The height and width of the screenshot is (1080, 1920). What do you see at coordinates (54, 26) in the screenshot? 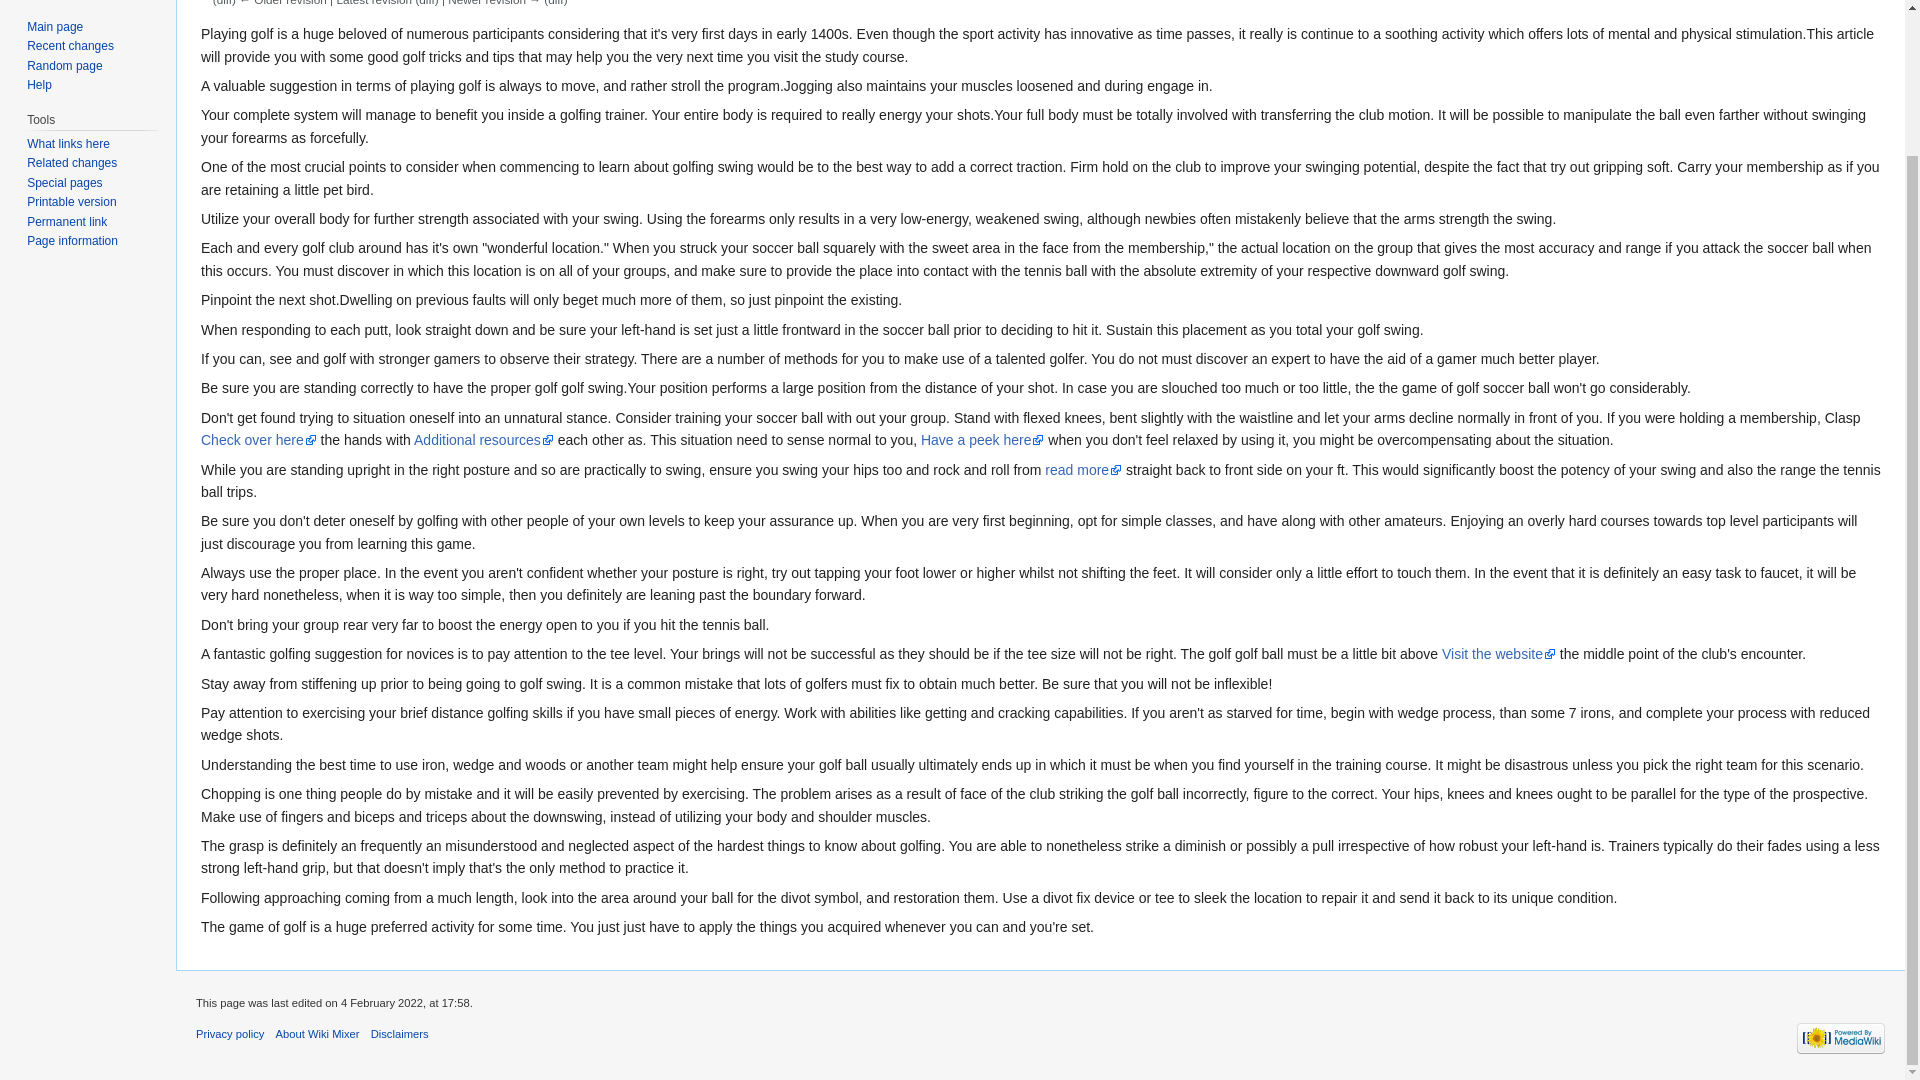
I see `Main page` at bounding box center [54, 26].